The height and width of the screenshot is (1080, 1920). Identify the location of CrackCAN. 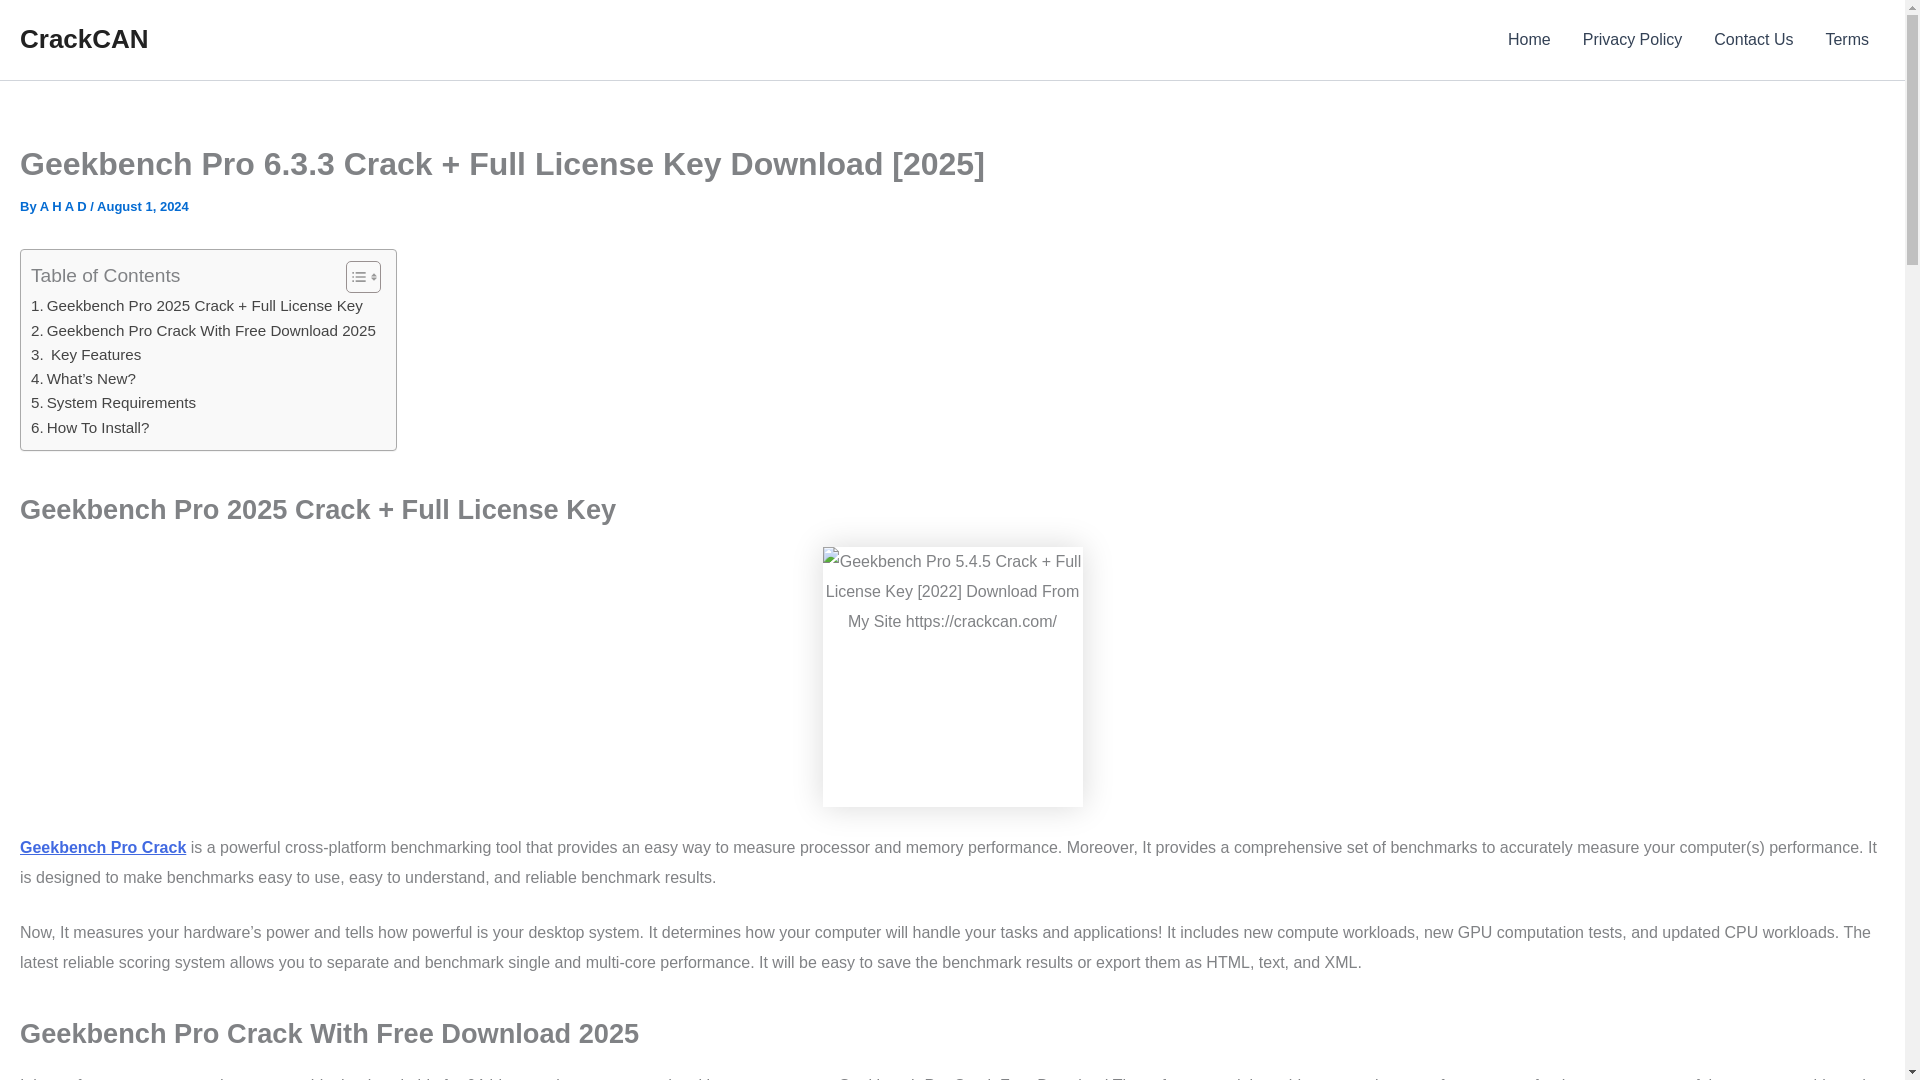
(84, 38).